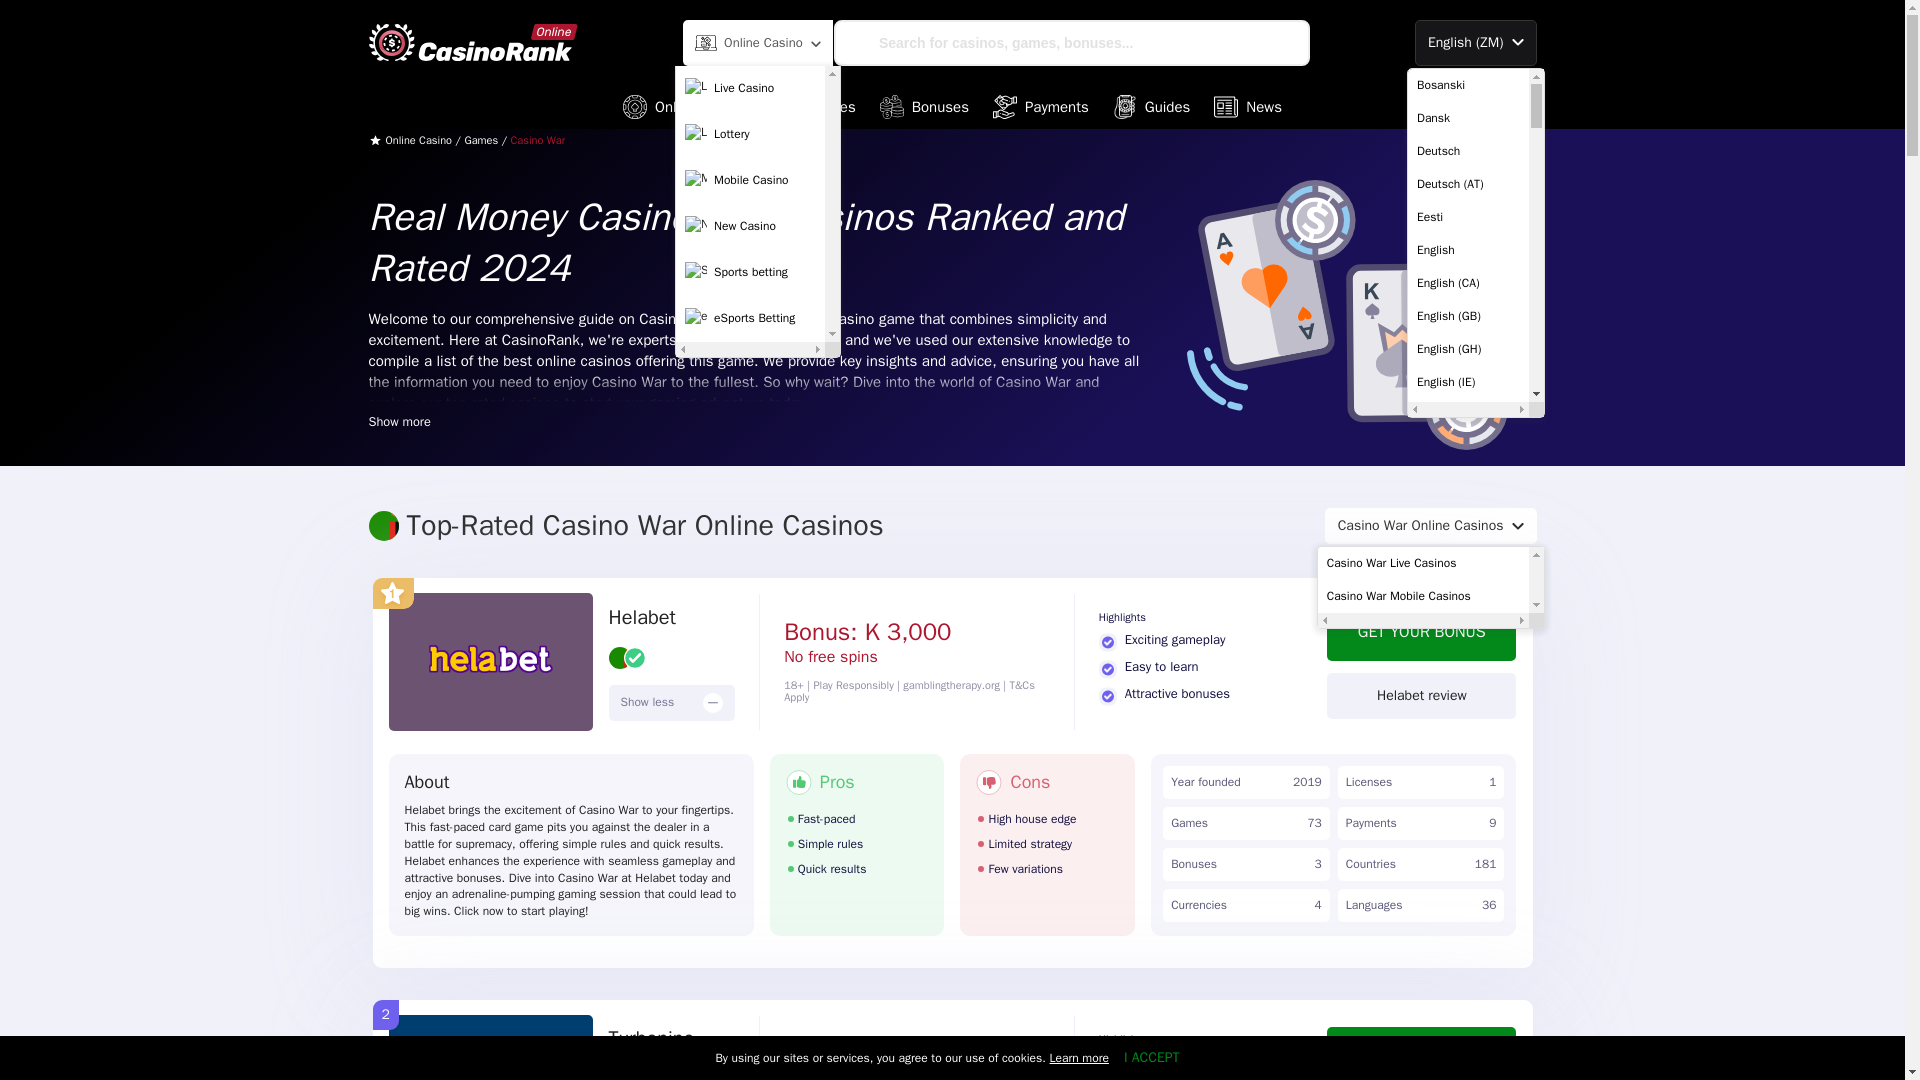 Image resolution: width=1920 pixels, height=1080 pixels. Describe the element at coordinates (1468, 216) in the screenshot. I see `Eesti` at that location.